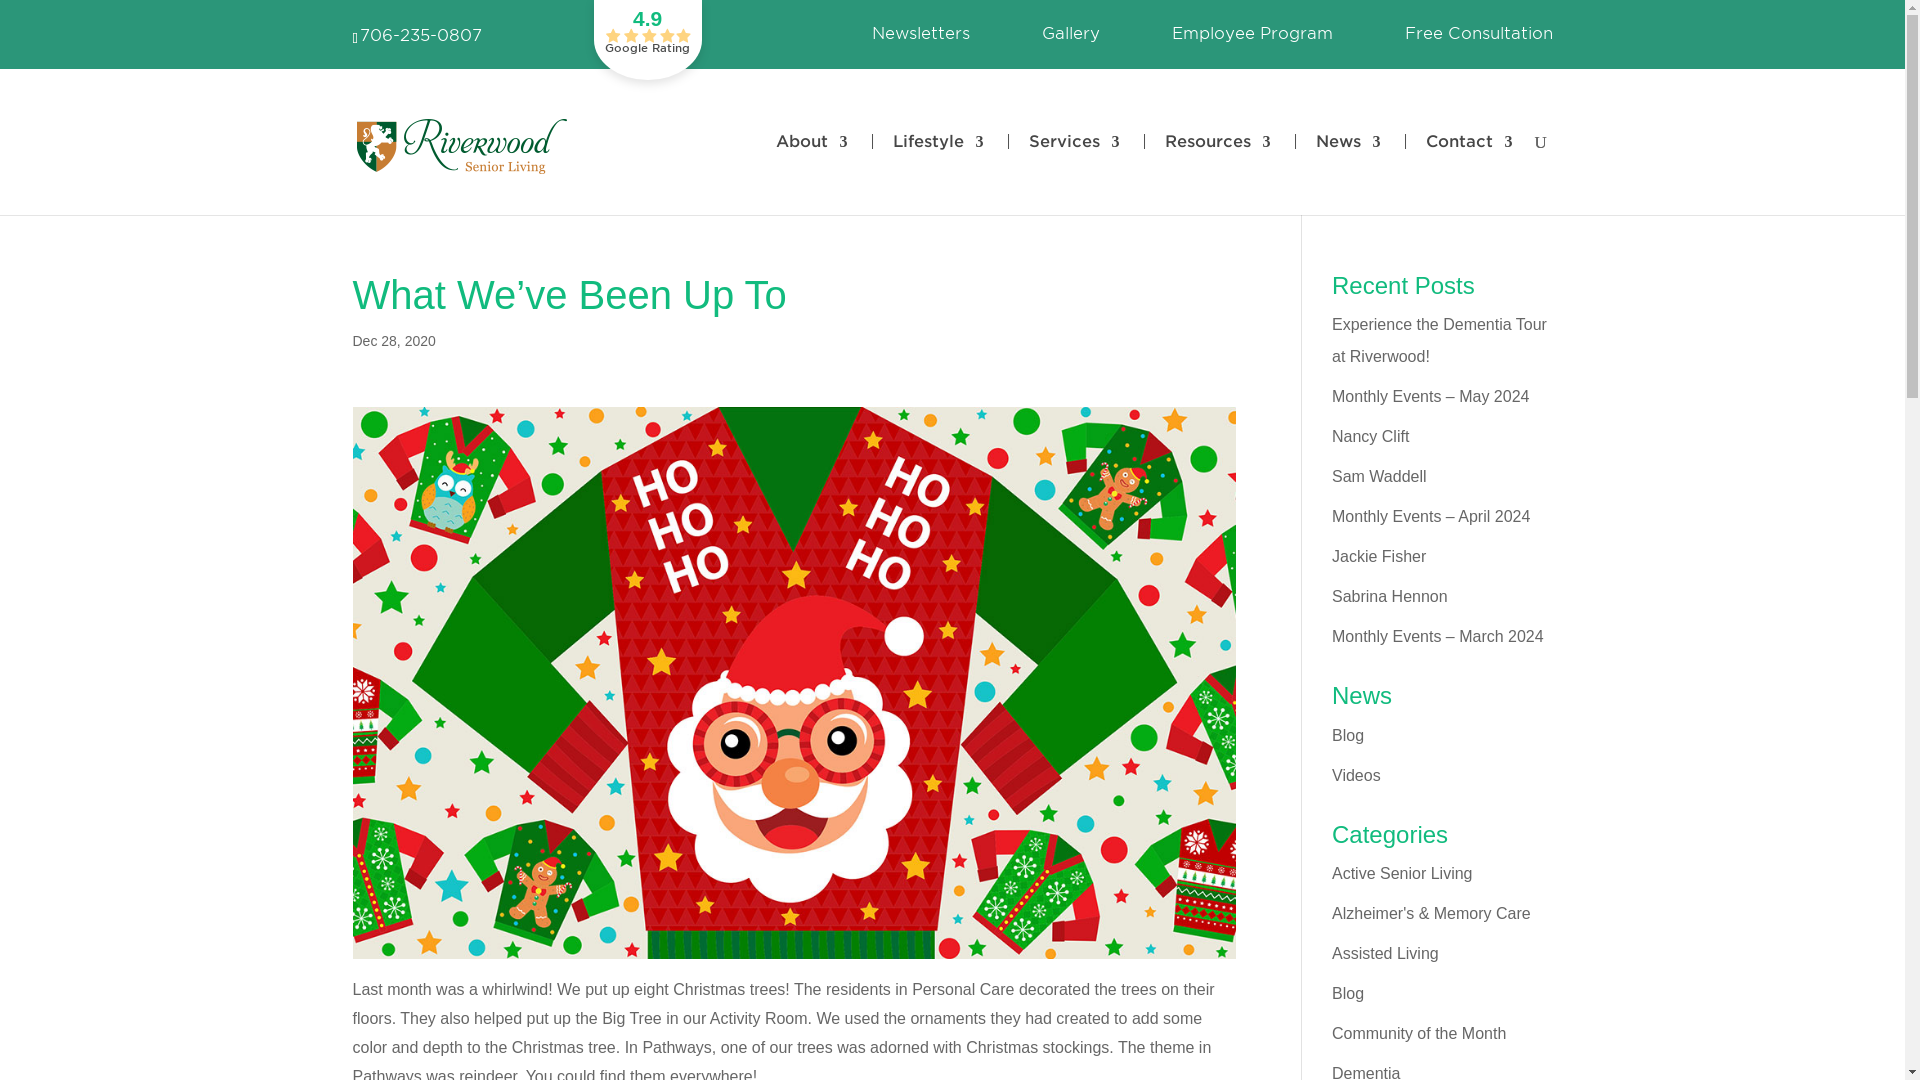  Describe the element at coordinates (812, 174) in the screenshot. I see `About` at that location.